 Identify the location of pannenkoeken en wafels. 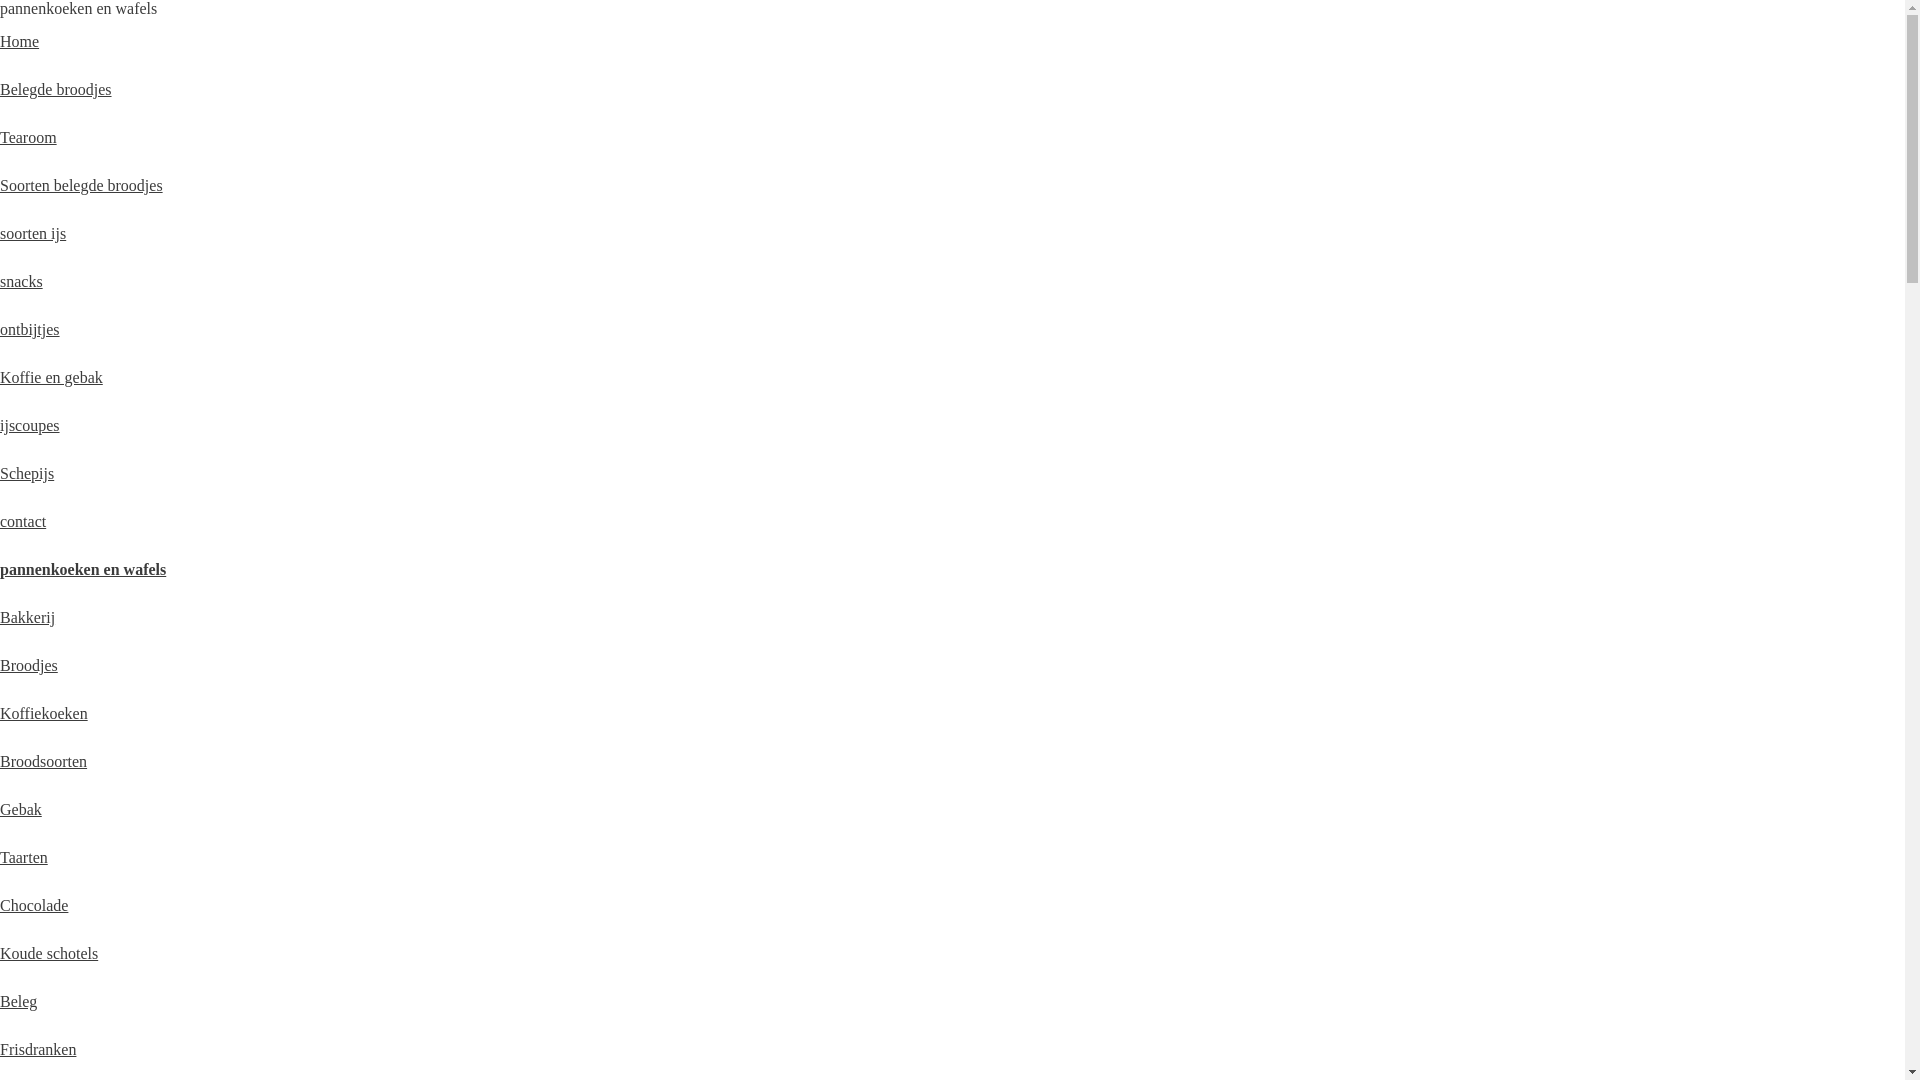
(83, 570).